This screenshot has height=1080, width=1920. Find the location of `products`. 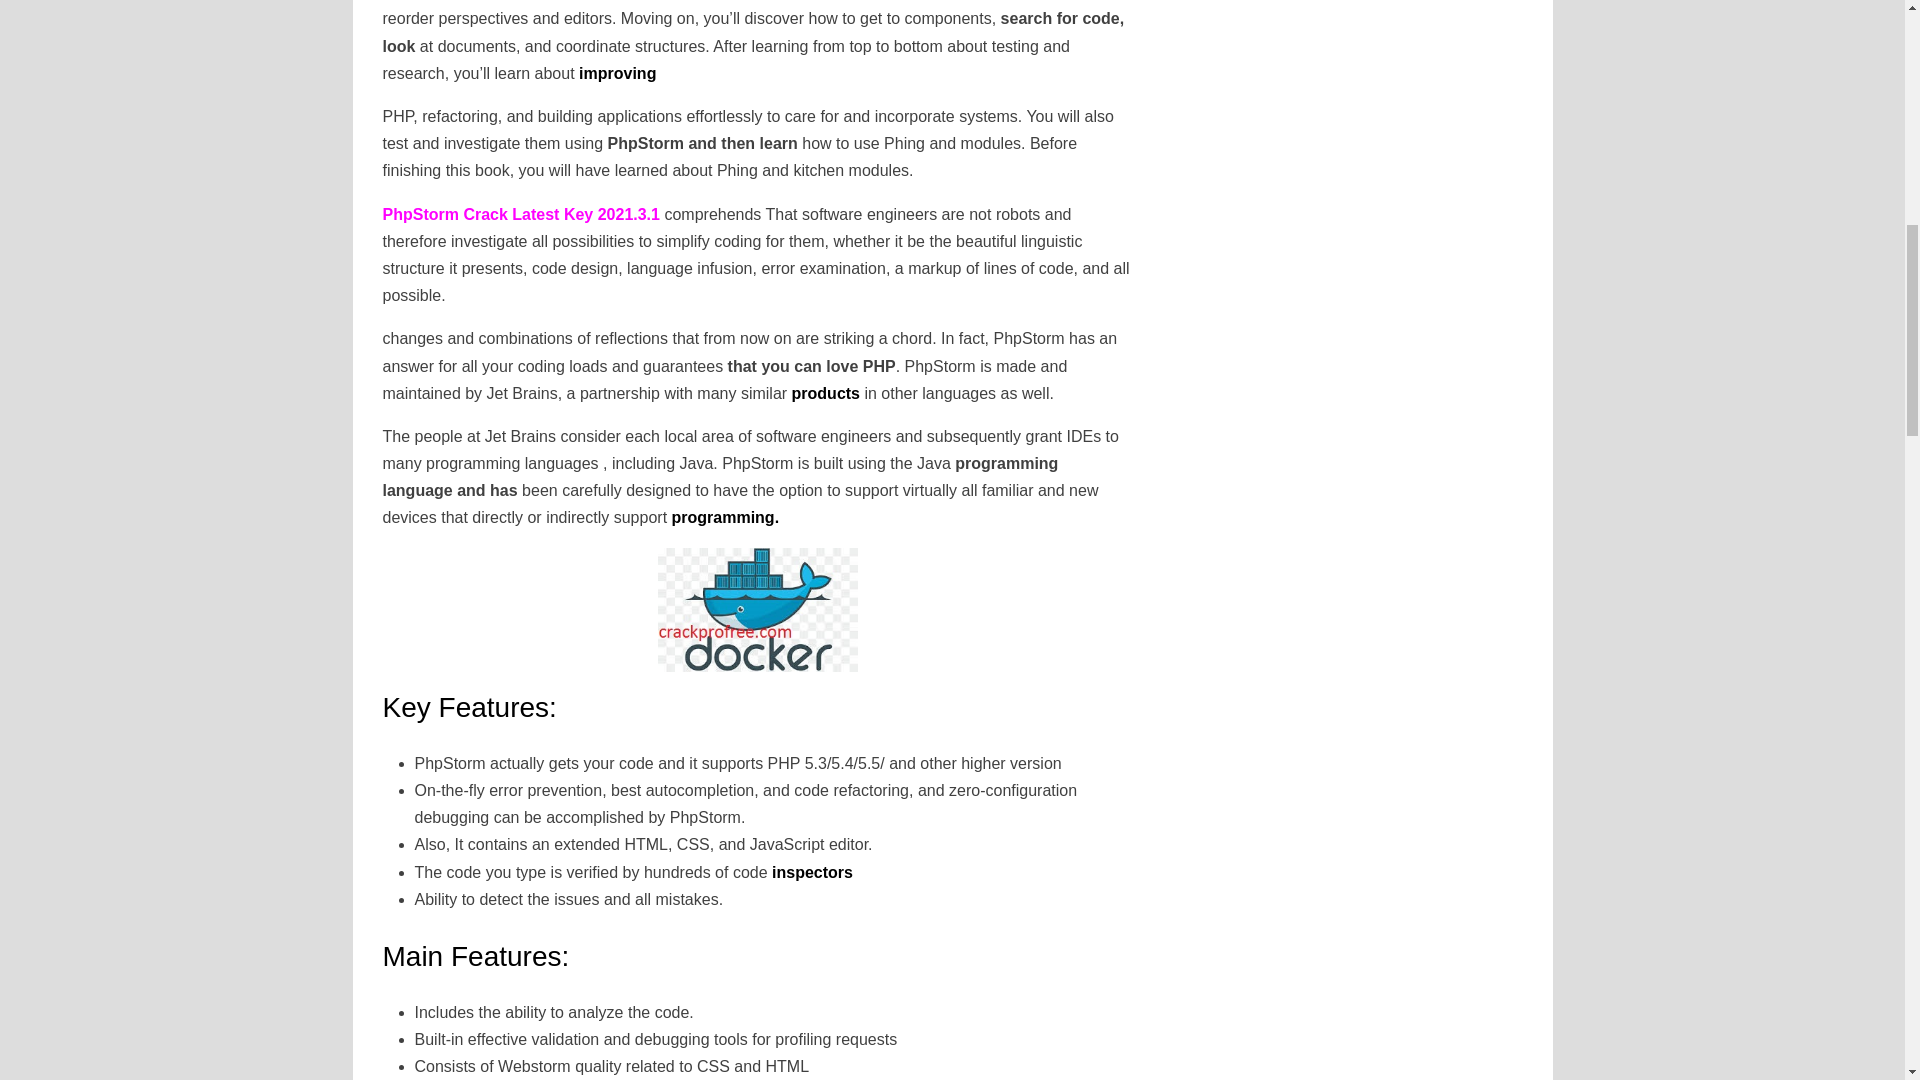

products is located at coordinates (826, 392).